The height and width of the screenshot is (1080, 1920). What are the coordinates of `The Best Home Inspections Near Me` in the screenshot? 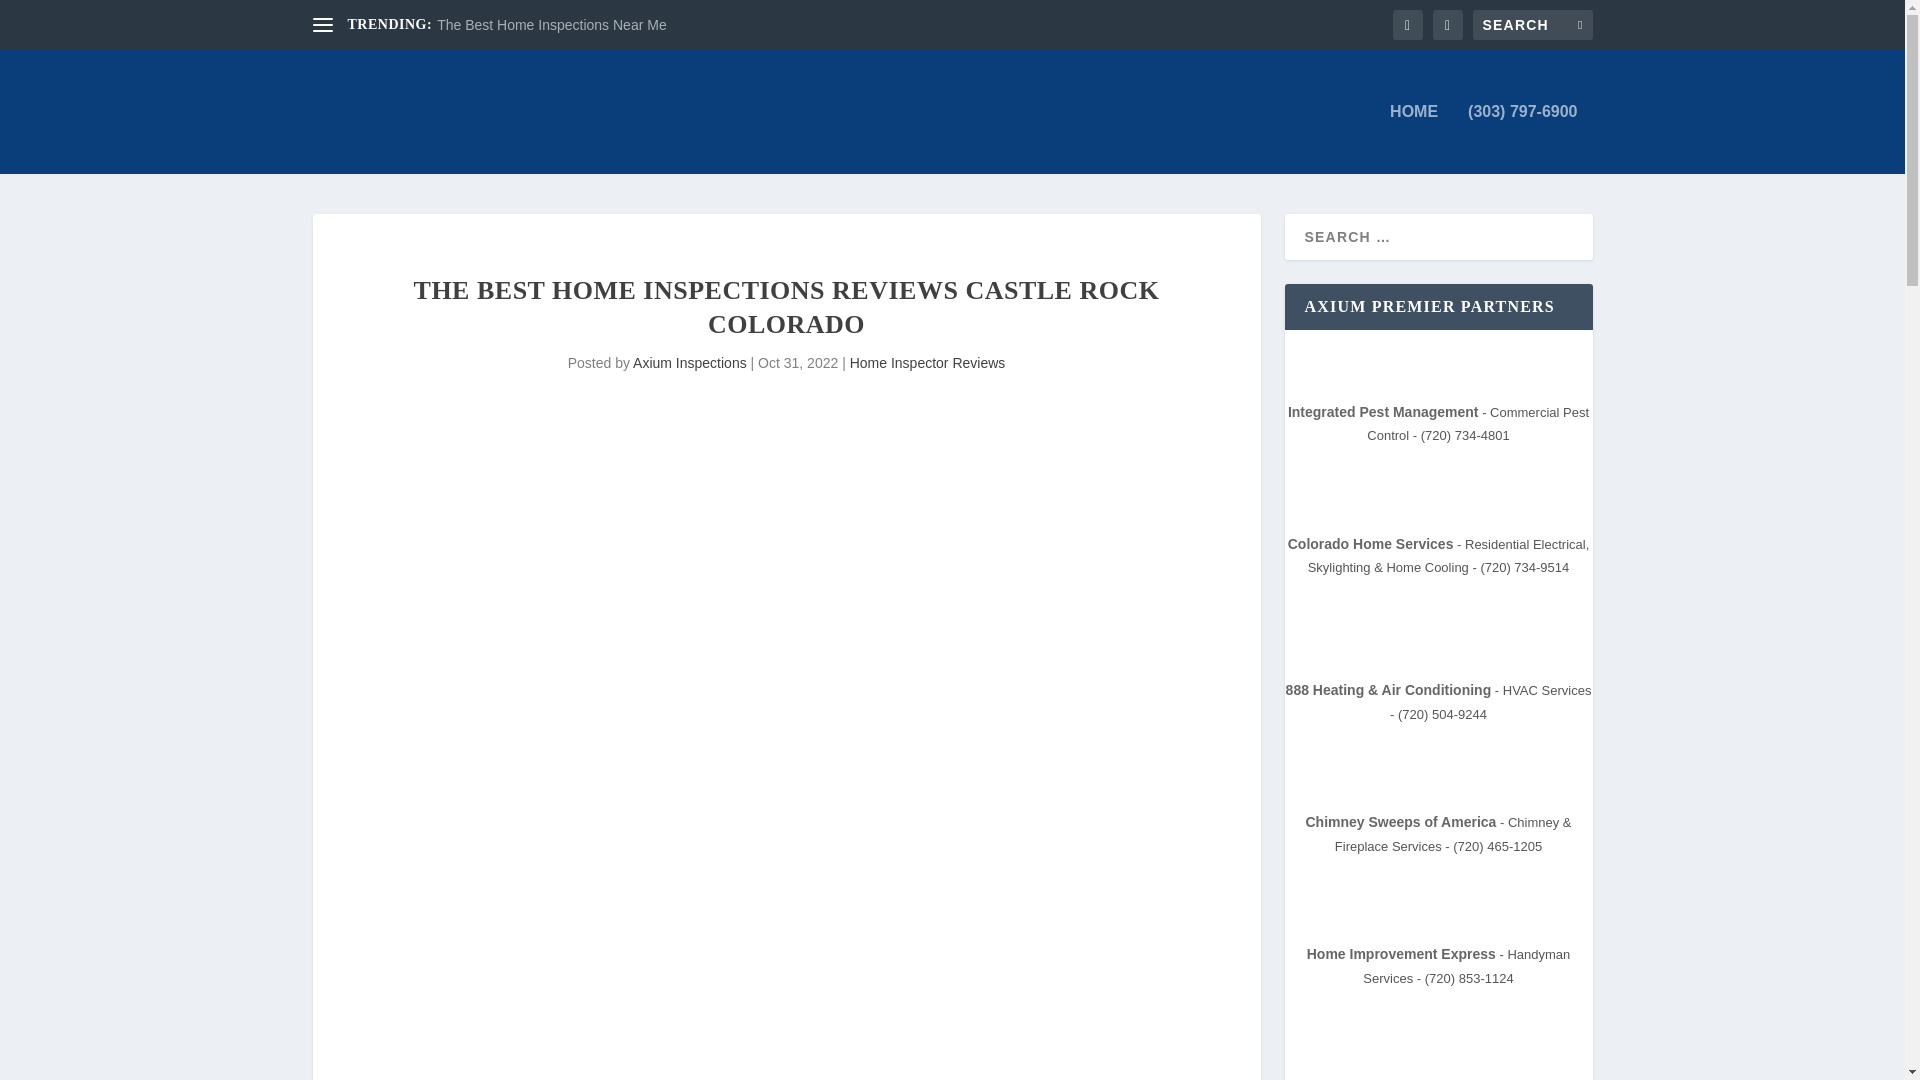 It's located at (552, 25).